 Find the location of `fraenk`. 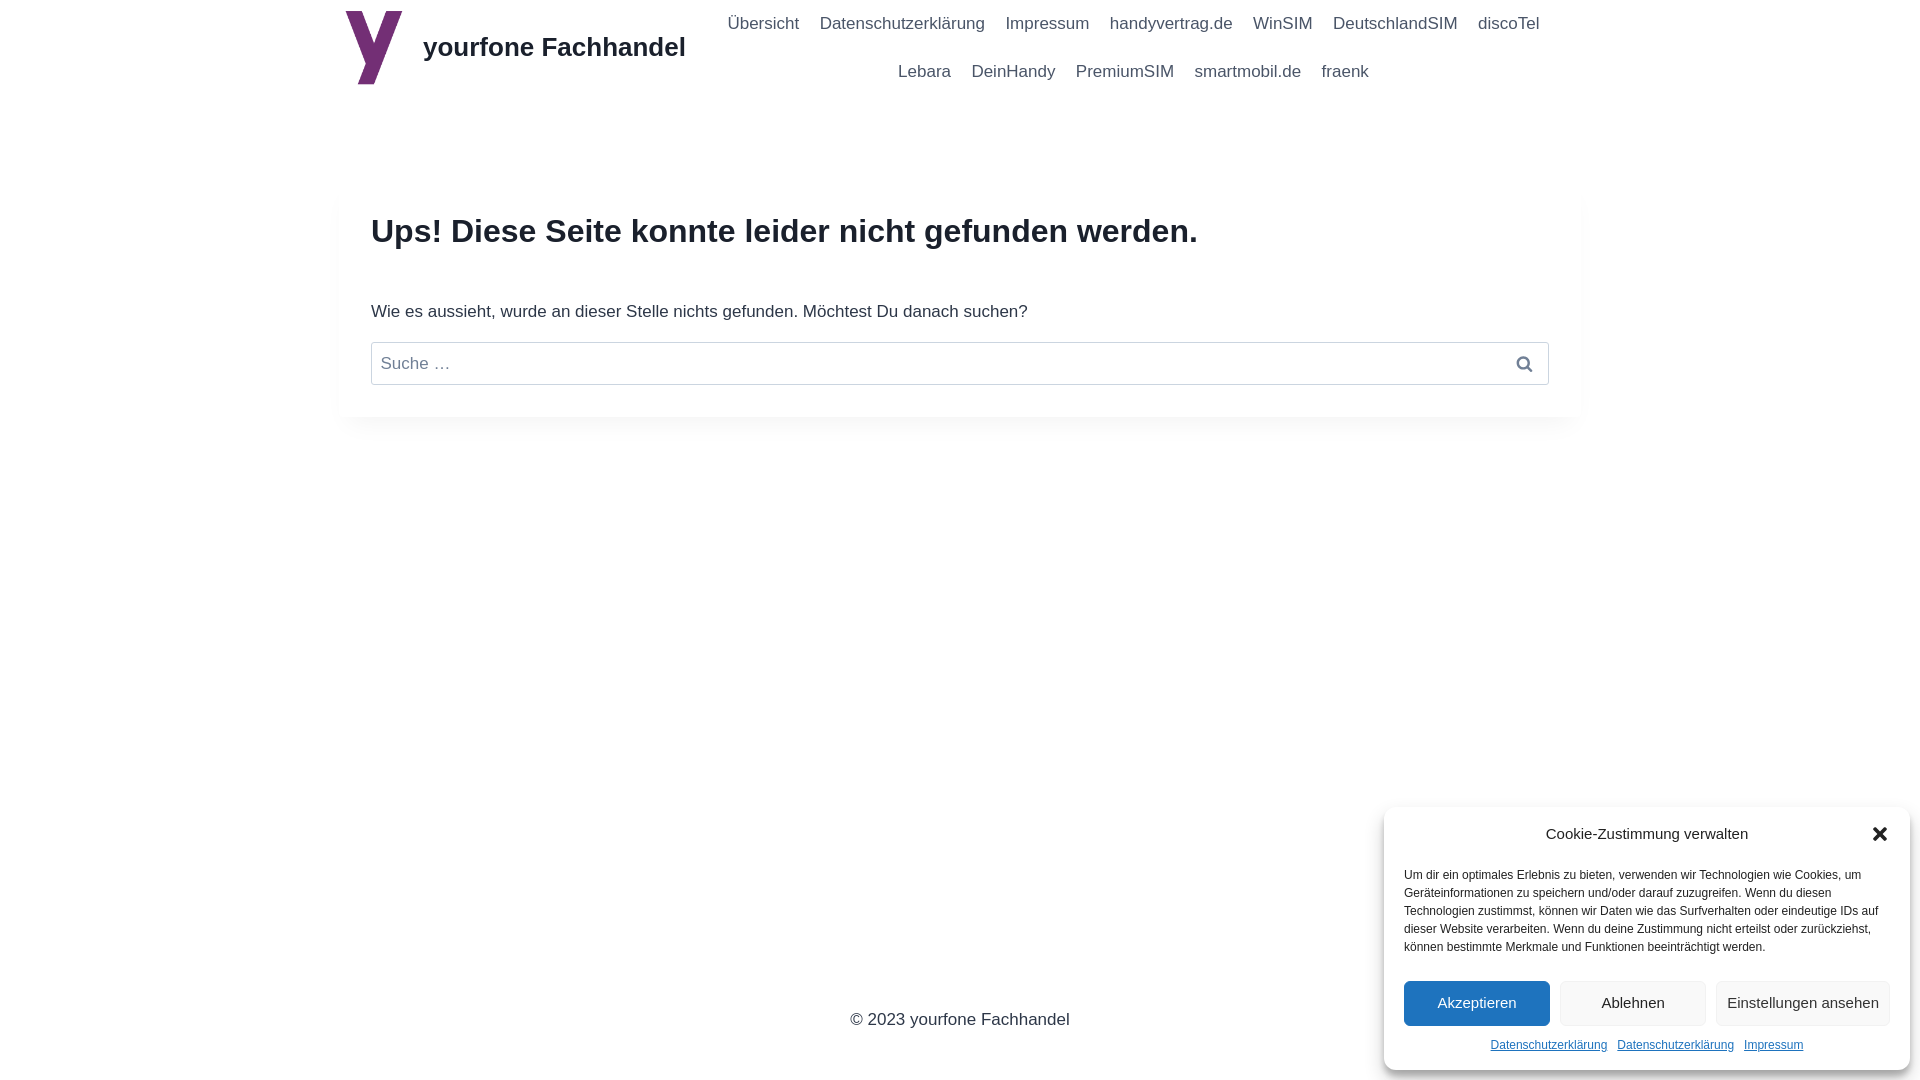

fraenk is located at coordinates (1345, 72).